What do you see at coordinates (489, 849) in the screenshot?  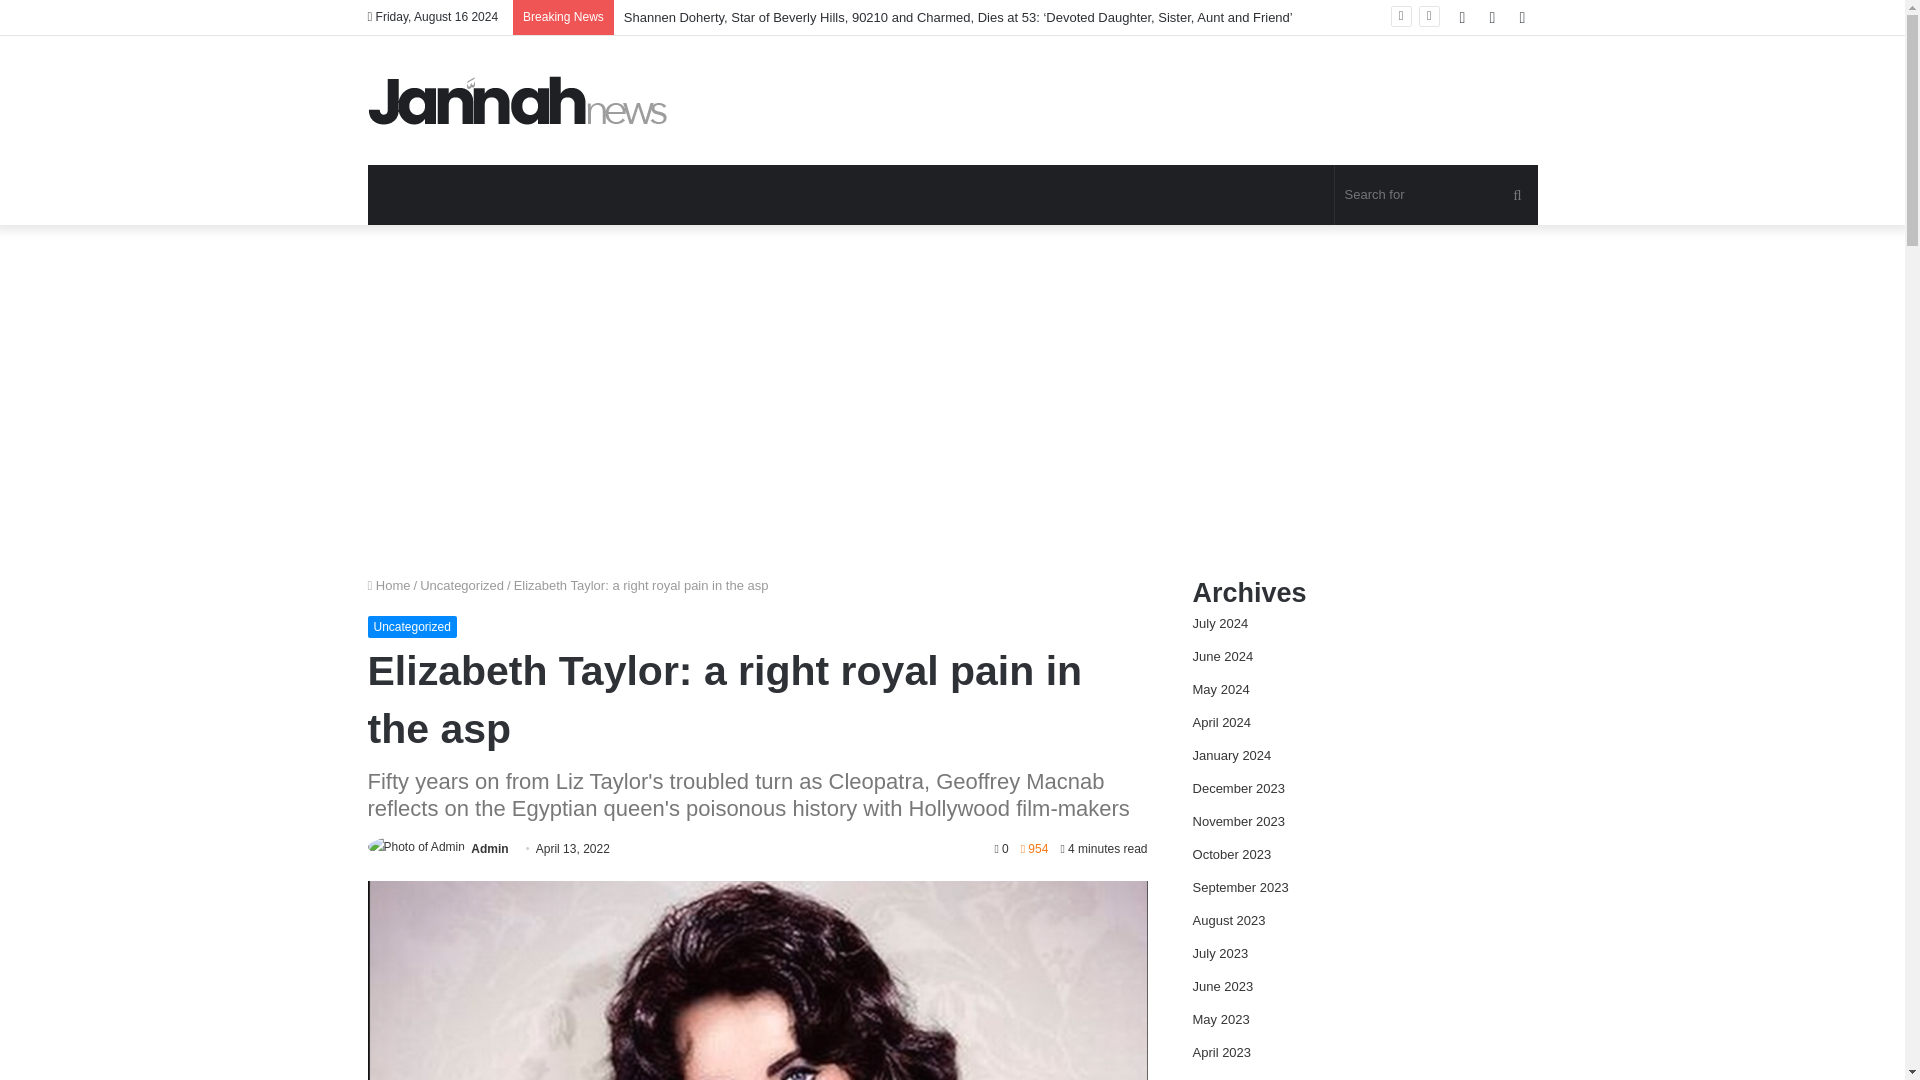 I see `Admin` at bounding box center [489, 849].